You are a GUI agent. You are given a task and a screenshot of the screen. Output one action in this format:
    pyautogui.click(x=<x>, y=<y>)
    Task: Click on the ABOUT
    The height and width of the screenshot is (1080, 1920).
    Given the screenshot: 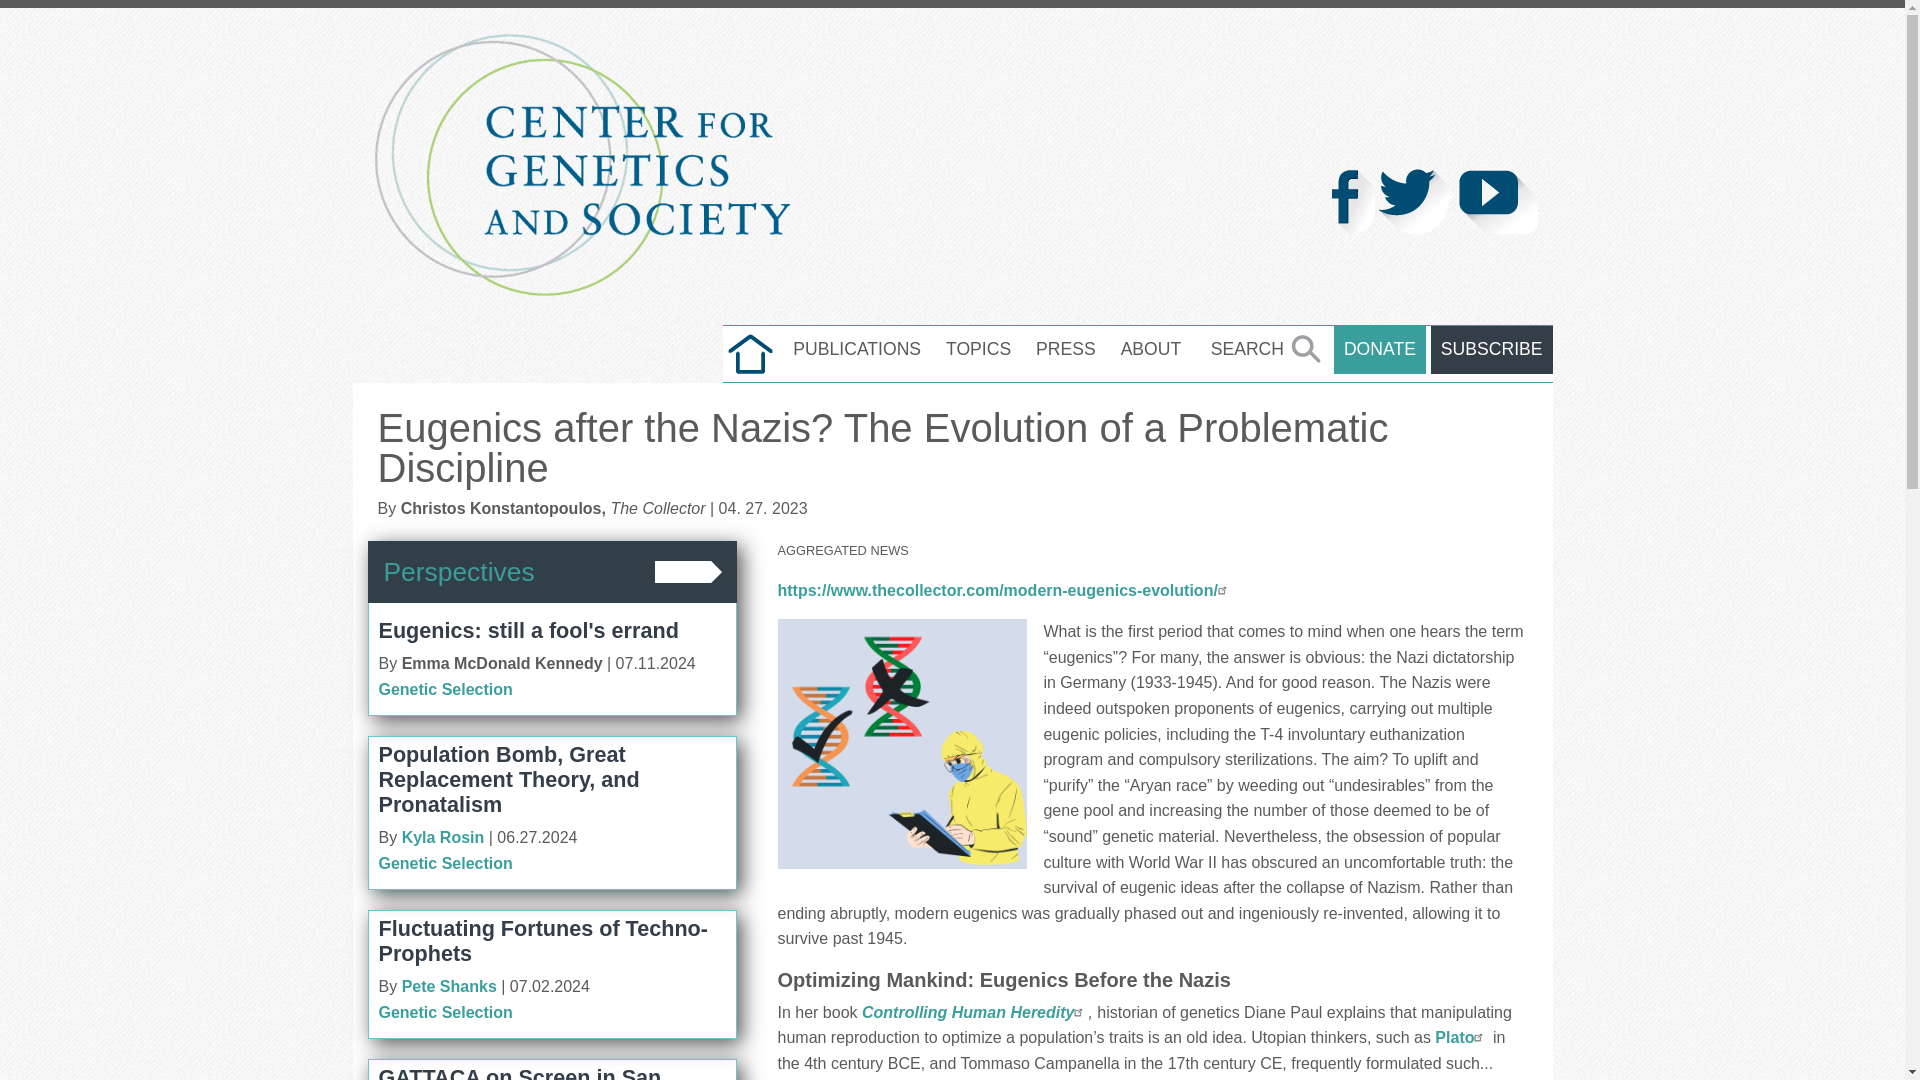 What is the action you would take?
    pyautogui.click(x=1152, y=350)
    